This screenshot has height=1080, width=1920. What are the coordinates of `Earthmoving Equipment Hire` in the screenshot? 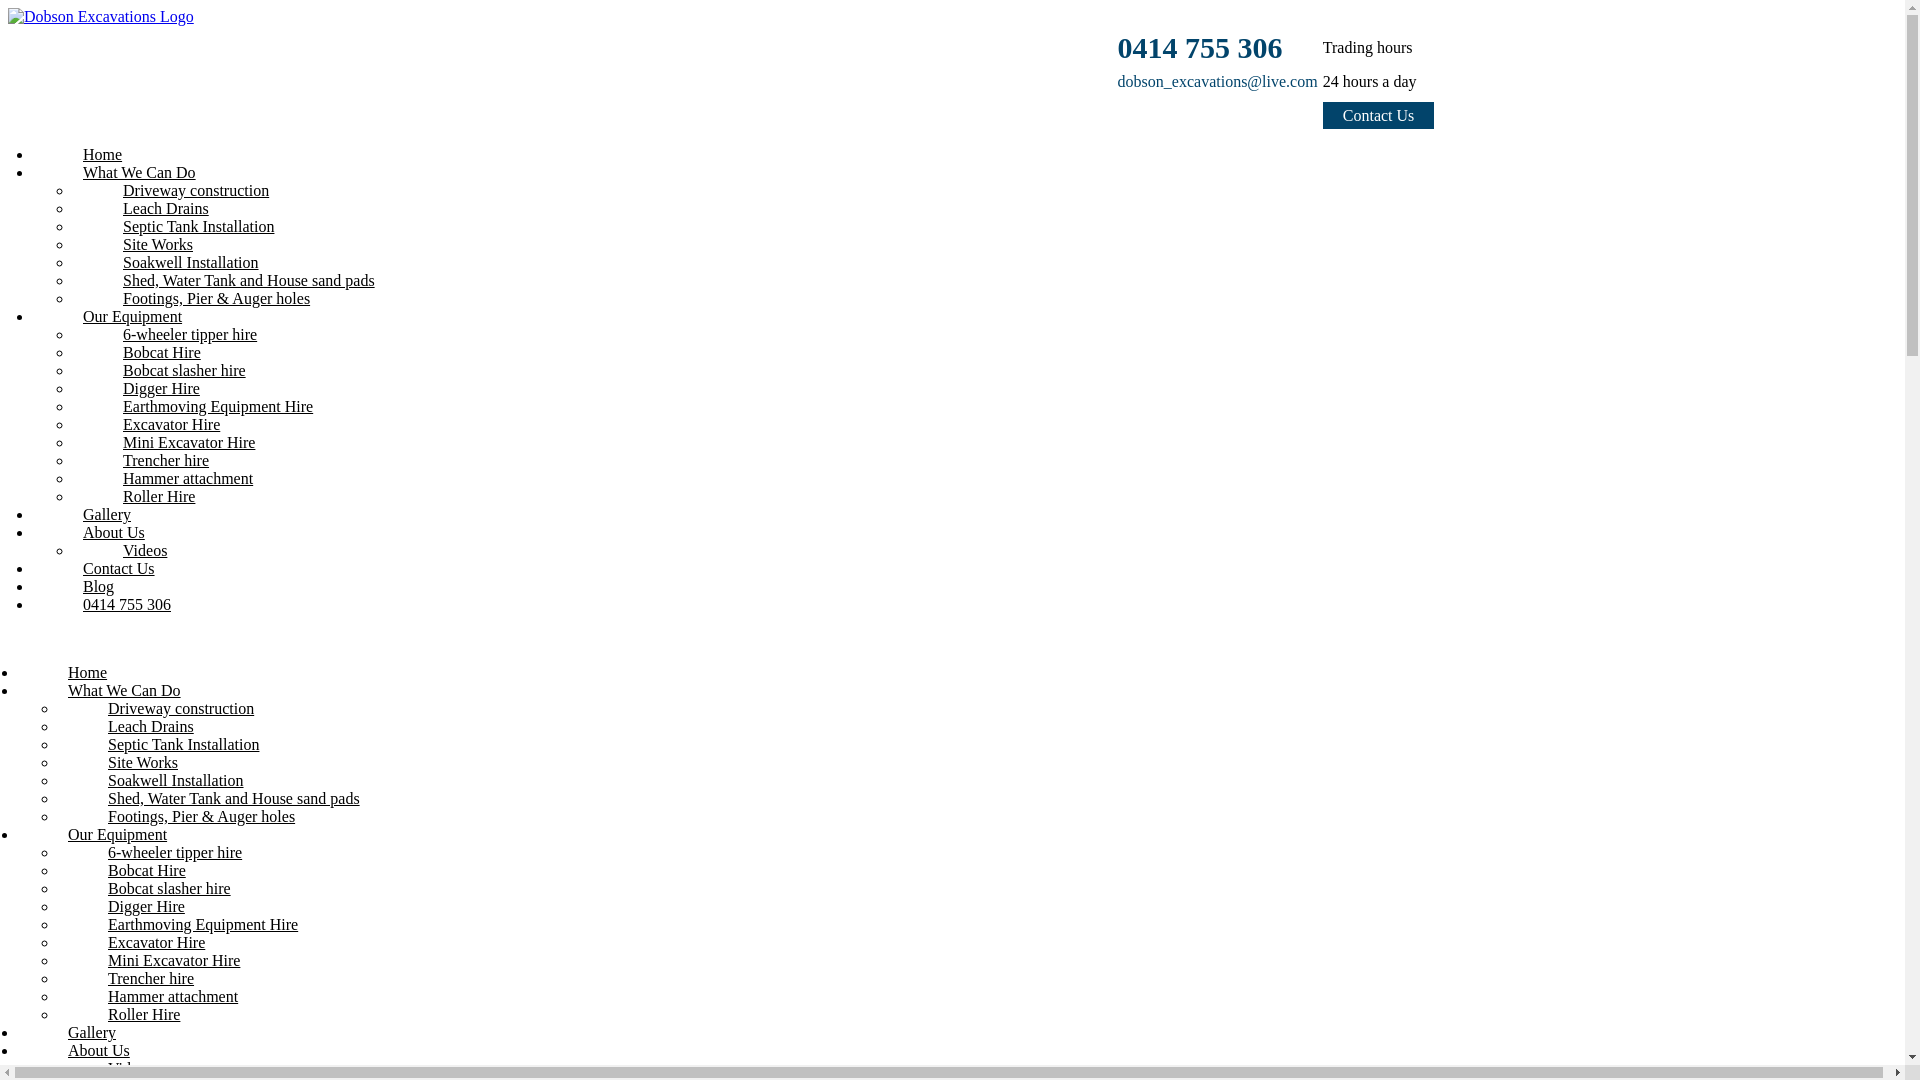 It's located at (196, 914).